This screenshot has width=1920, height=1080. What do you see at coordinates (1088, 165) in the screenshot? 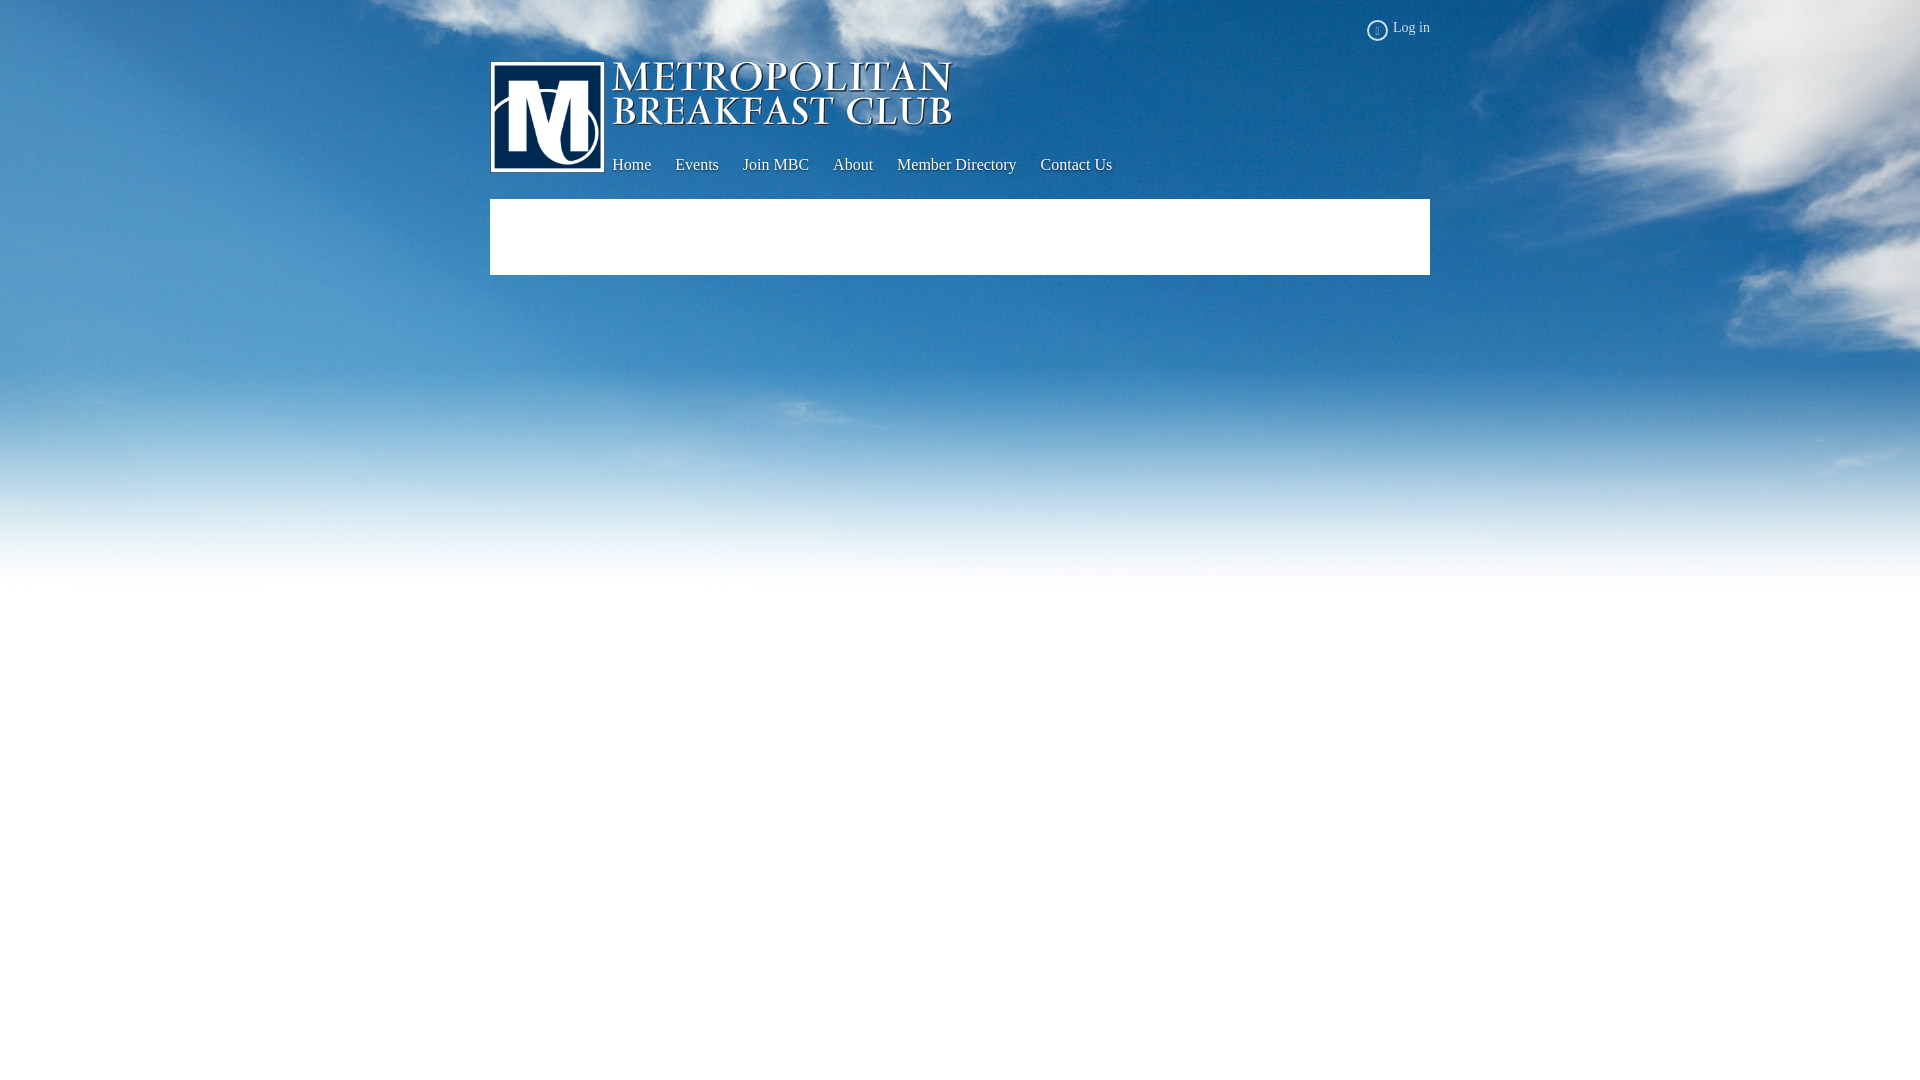
I see `Contact Us` at bounding box center [1088, 165].